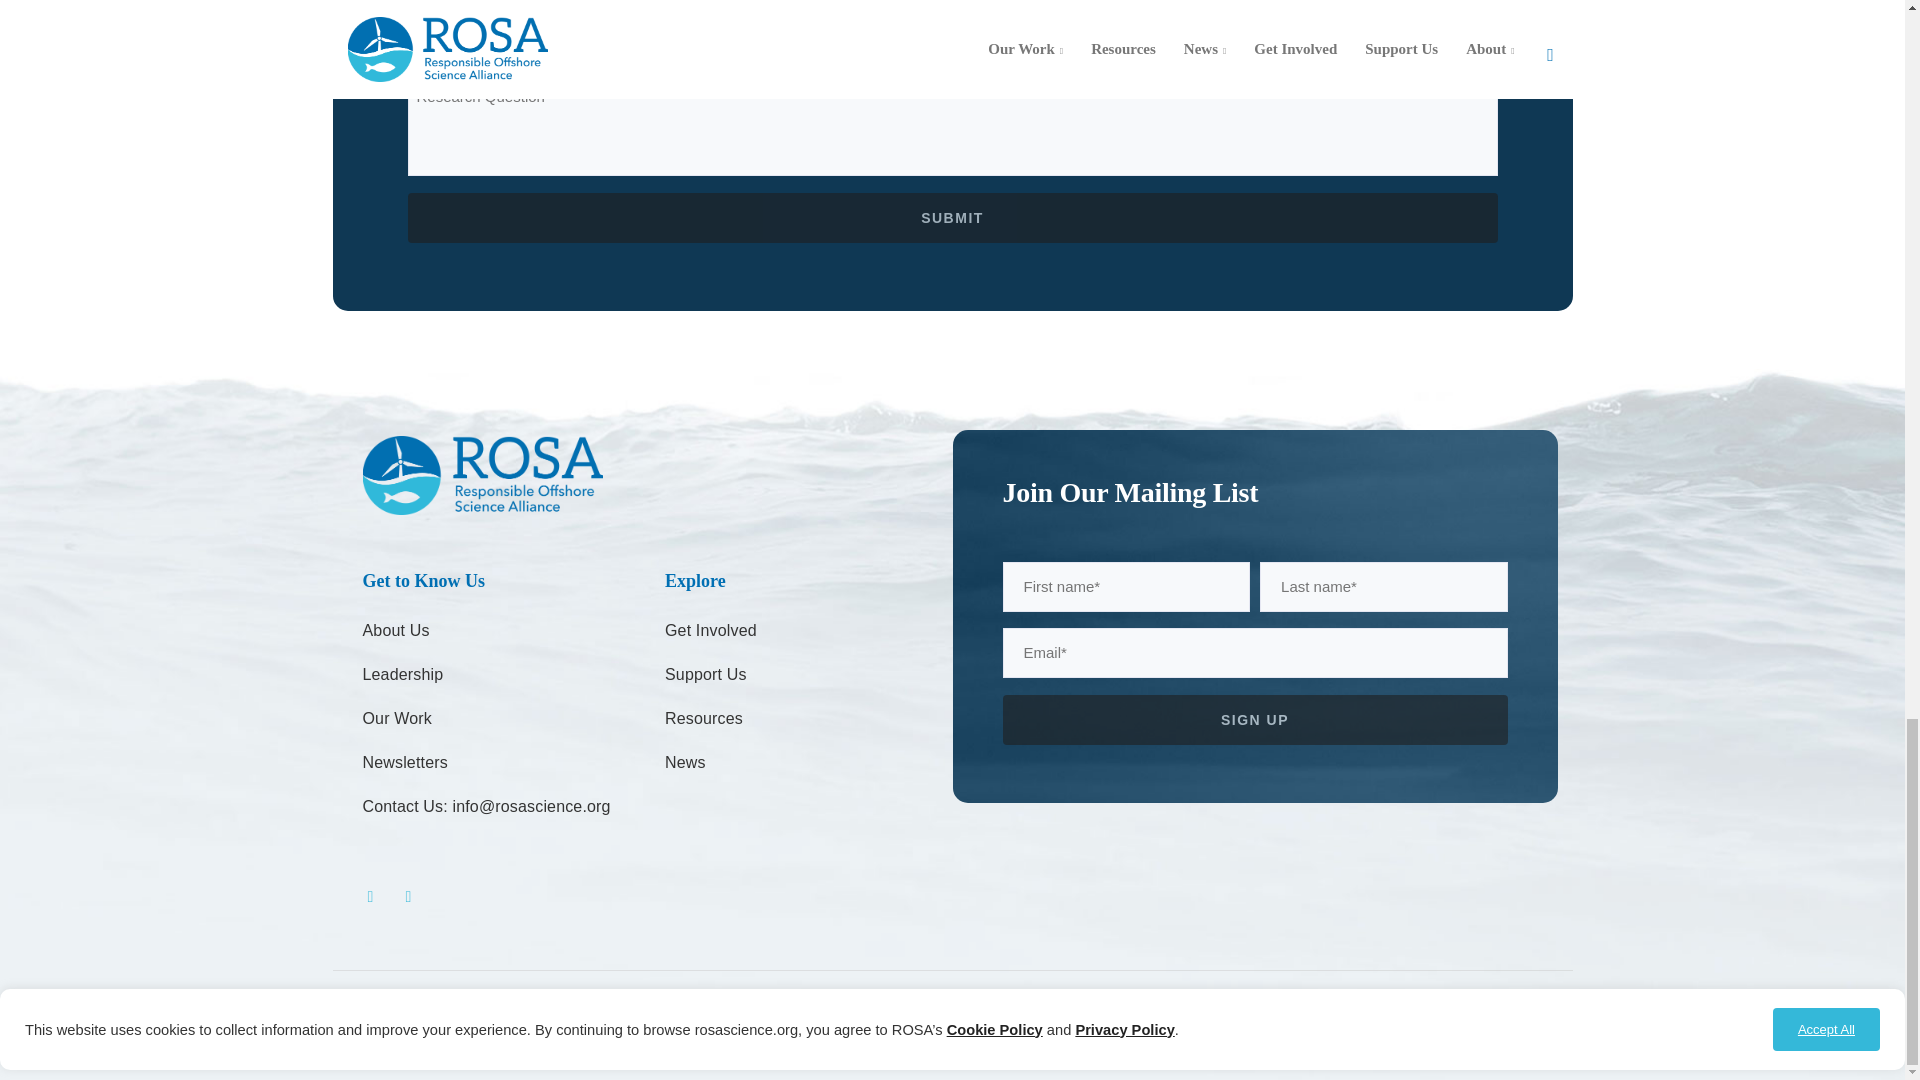  What do you see at coordinates (402, 674) in the screenshot?
I see `Leadership` at bounding box center [402, 674].